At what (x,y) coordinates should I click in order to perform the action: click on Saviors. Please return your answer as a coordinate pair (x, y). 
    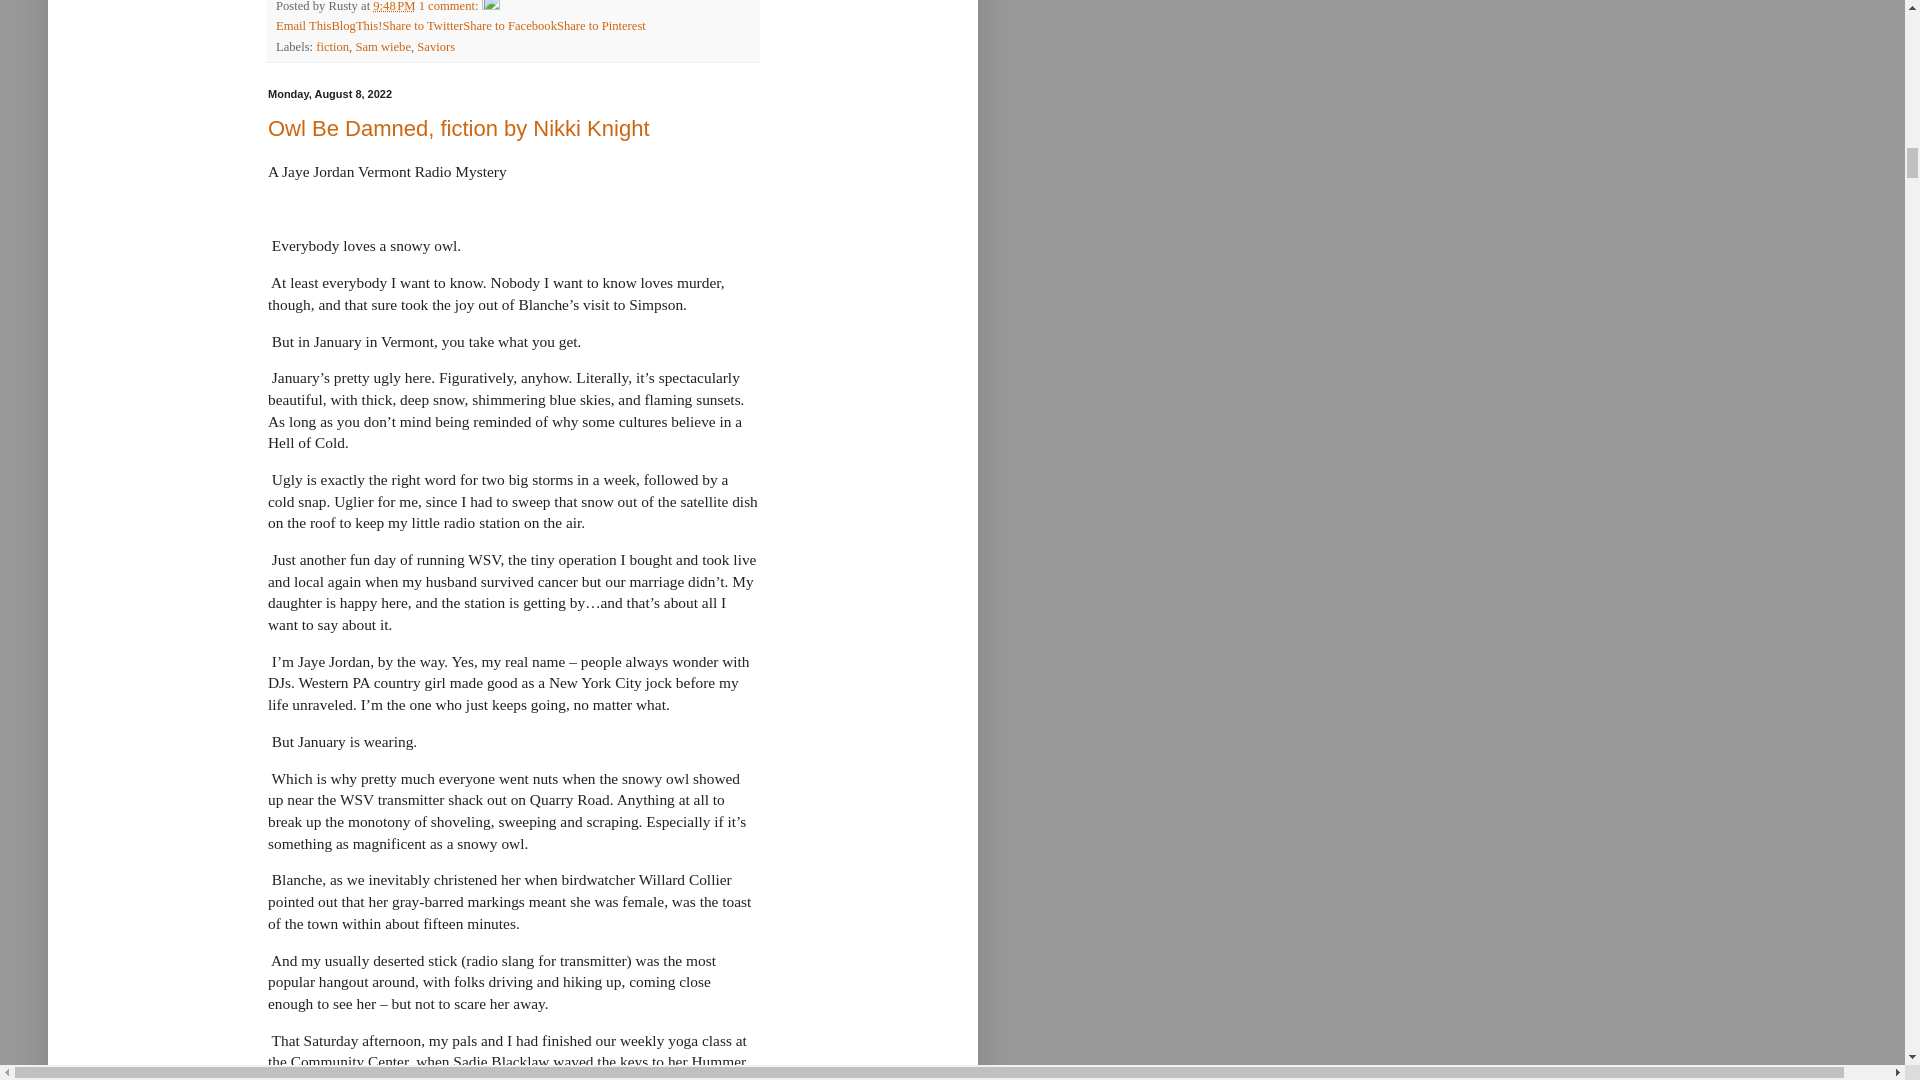
    Looking at the image, I should click on (436, 46).